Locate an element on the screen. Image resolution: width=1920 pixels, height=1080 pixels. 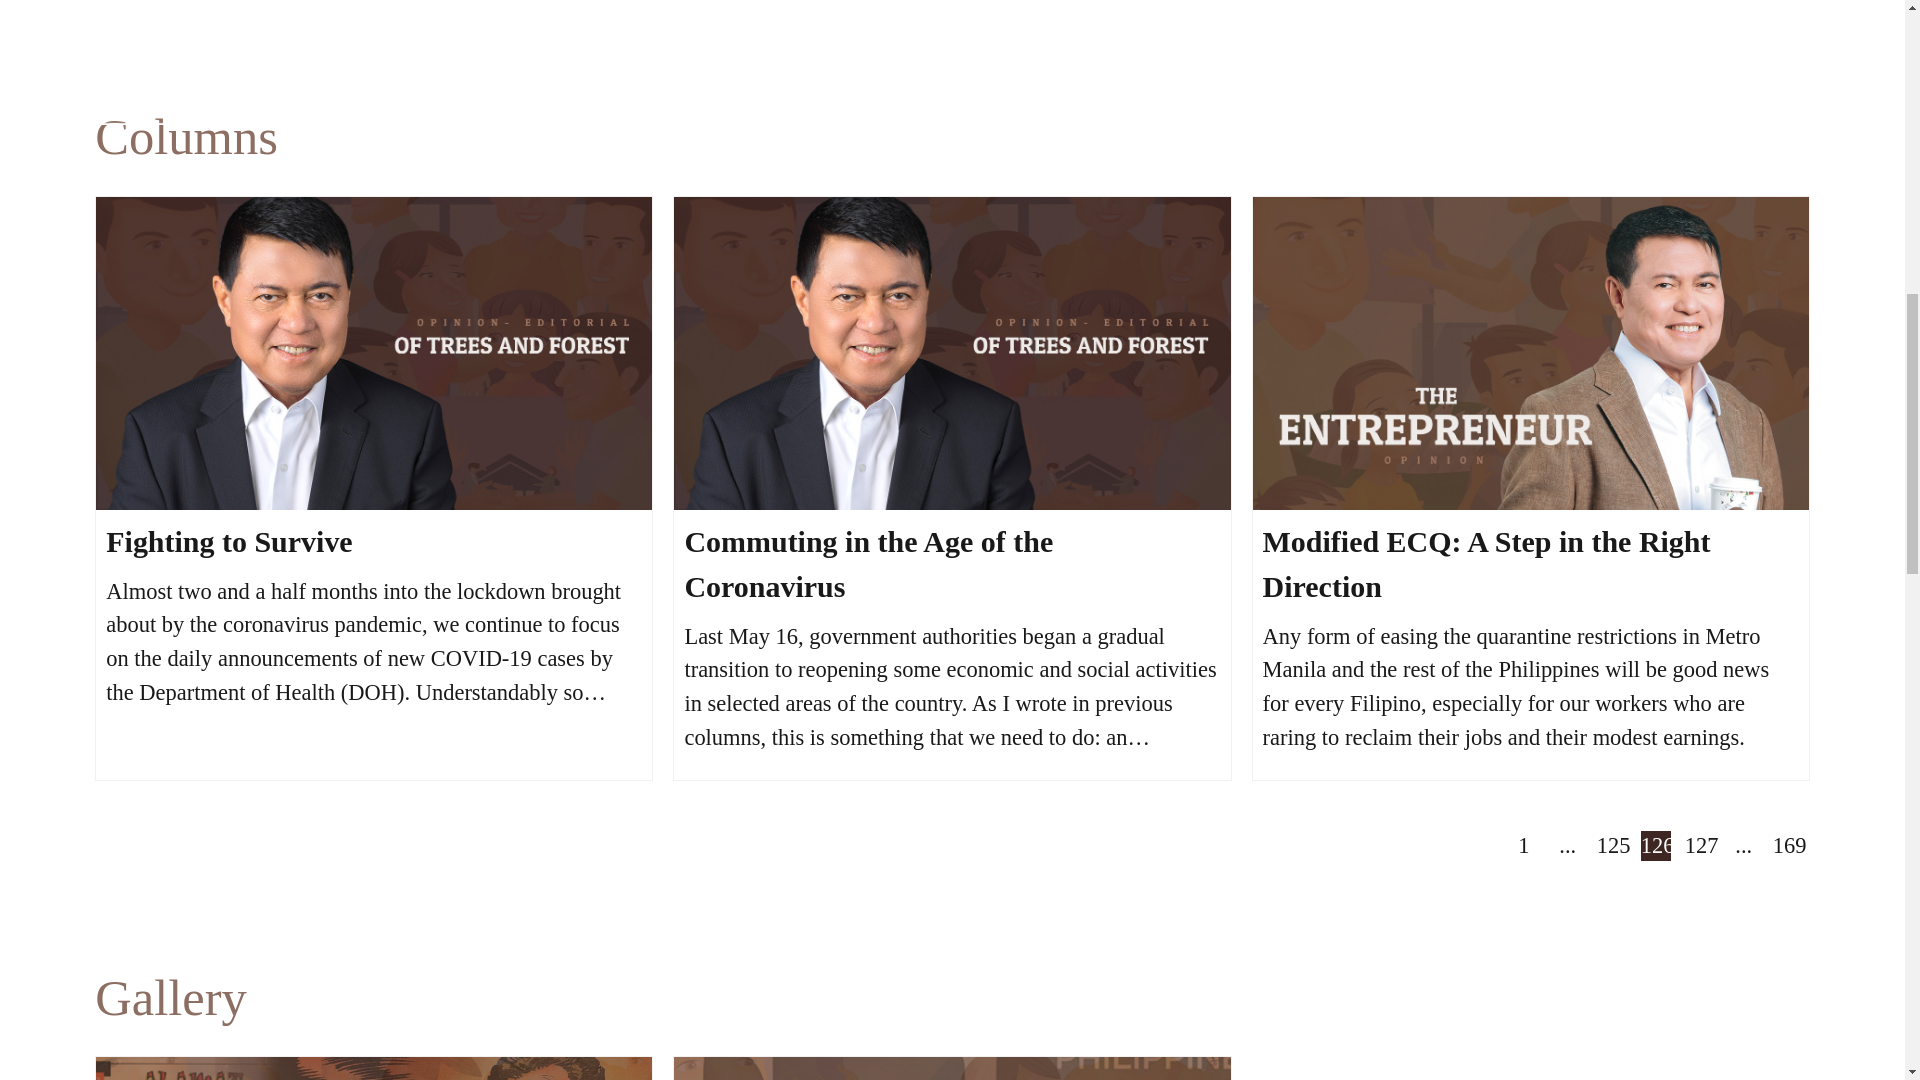
1 is located at coordinates (1524, 845).